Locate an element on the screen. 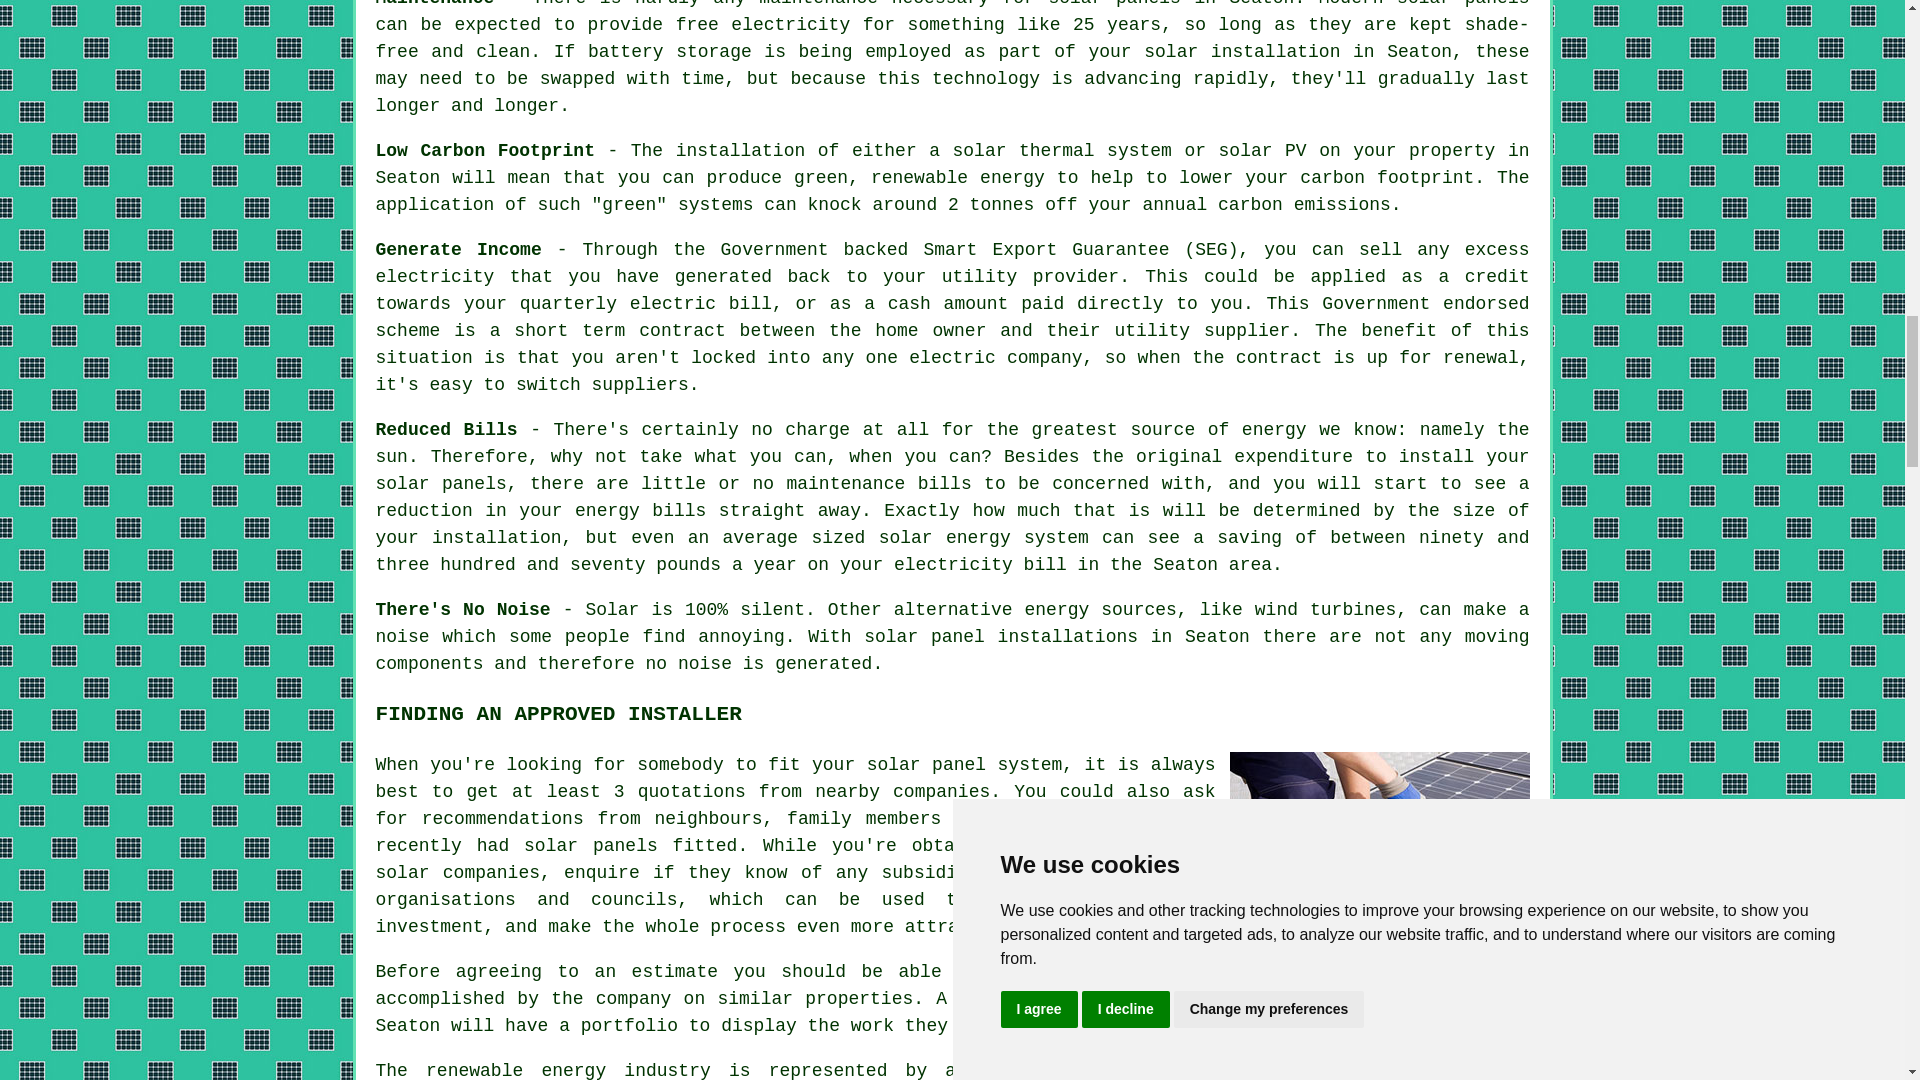 The height and width of the screenshot is (1080, 1920). Seaton Solar Panel Installers Near is located at coordinates (1380, 850).